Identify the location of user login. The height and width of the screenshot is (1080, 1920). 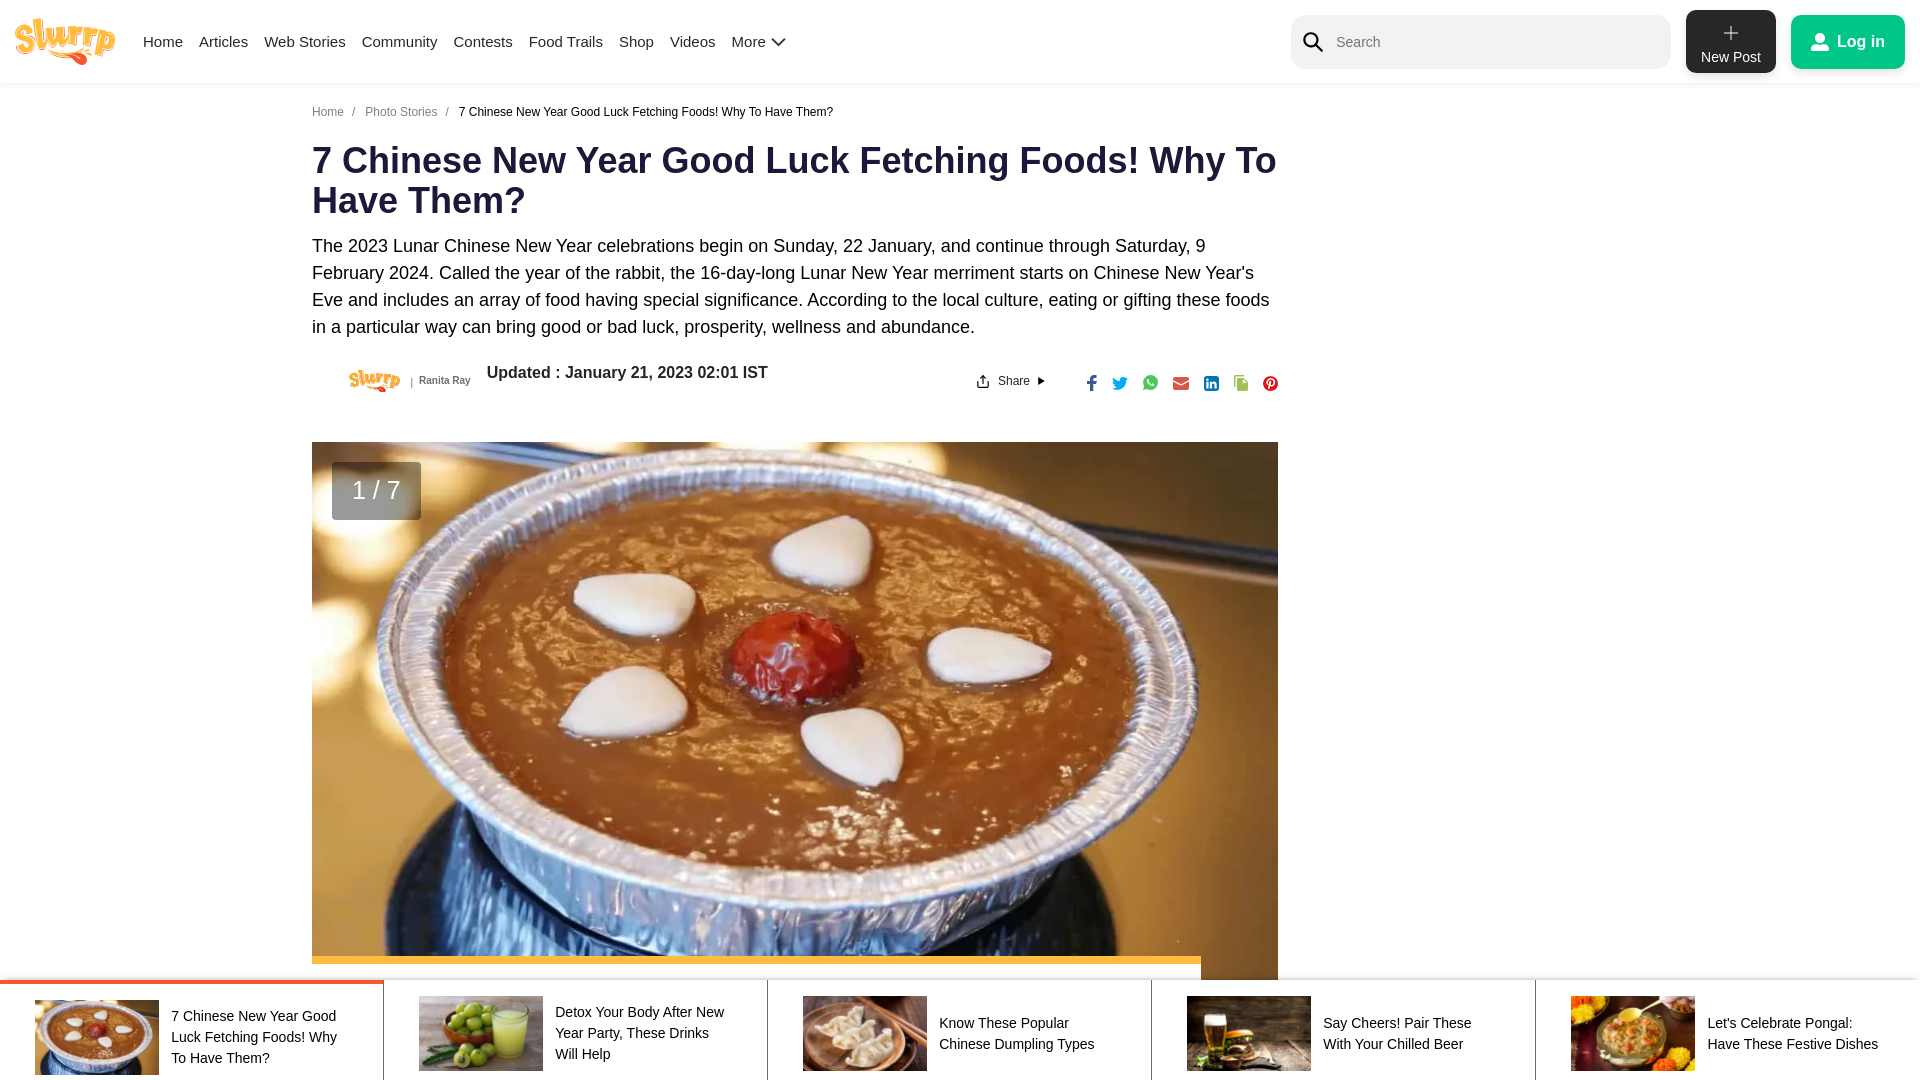
(566, 41).